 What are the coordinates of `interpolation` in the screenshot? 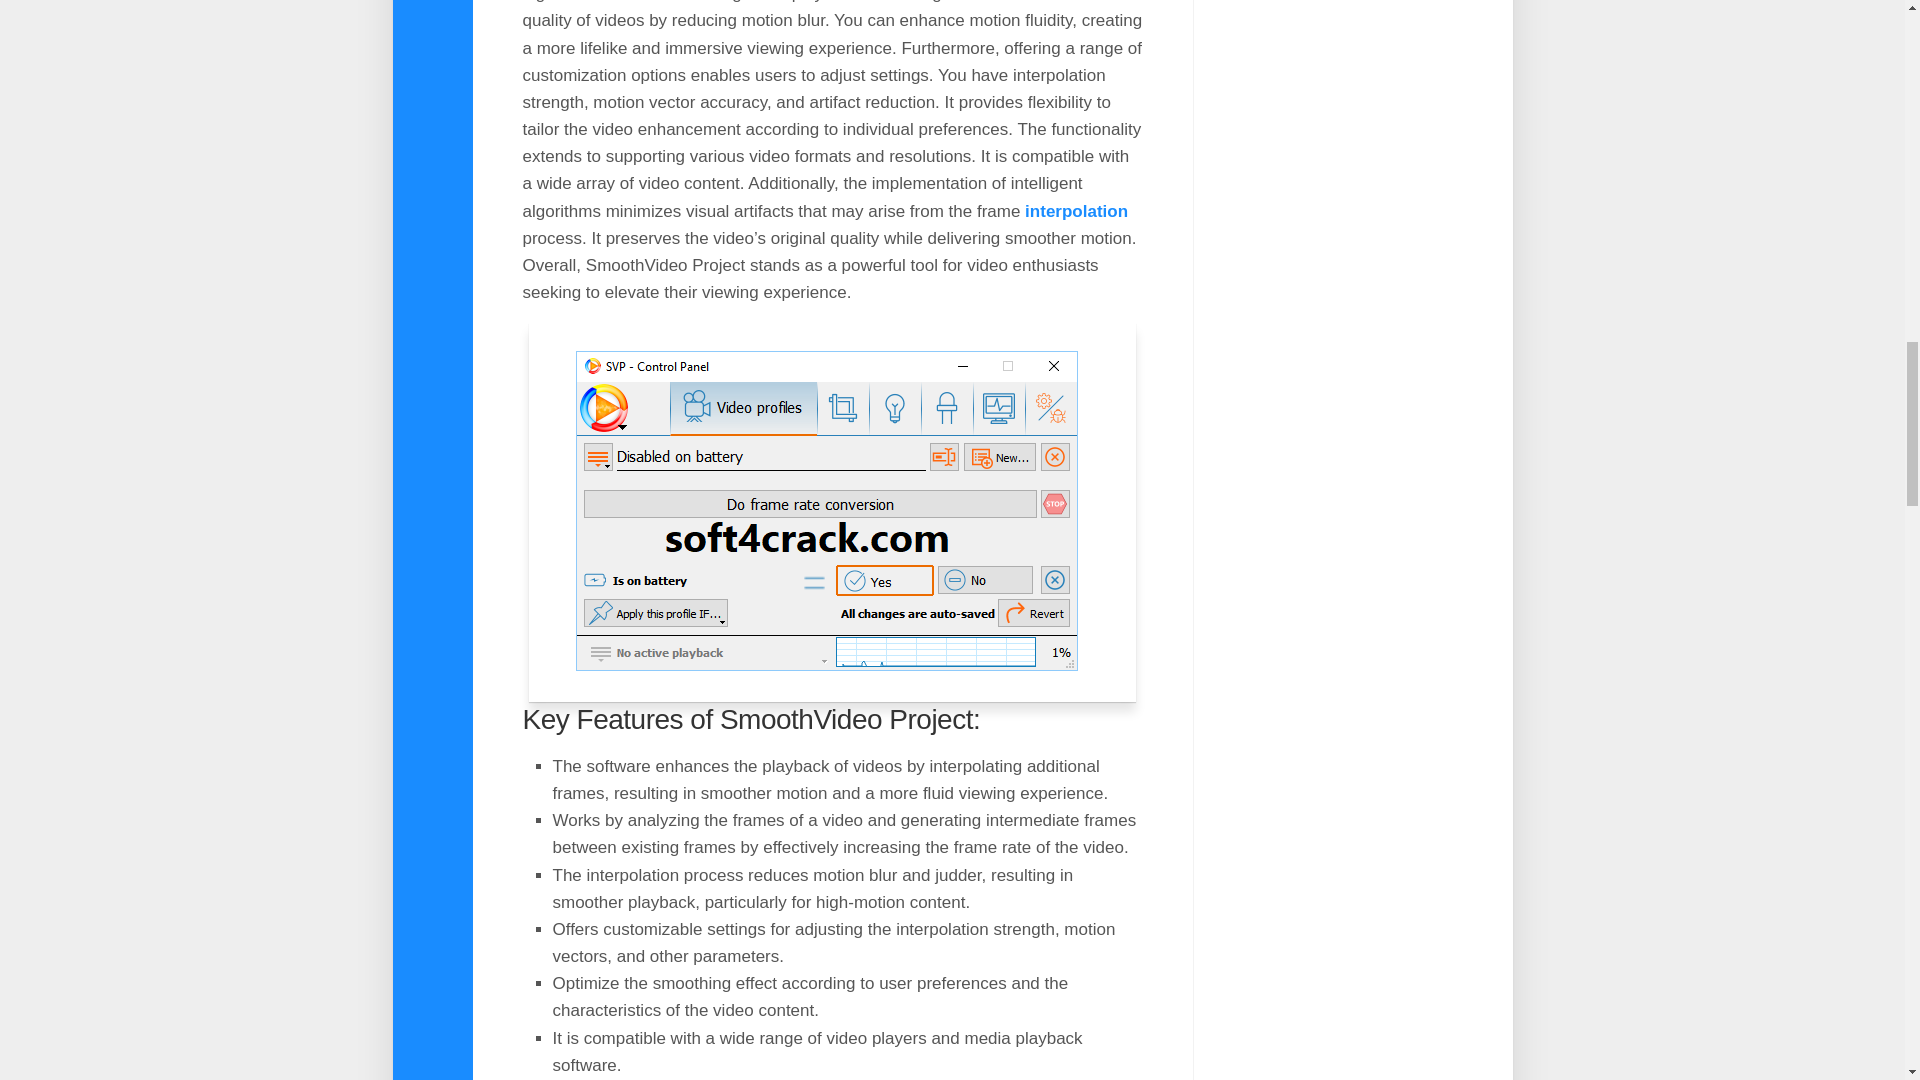 It's located at (1076, 211).